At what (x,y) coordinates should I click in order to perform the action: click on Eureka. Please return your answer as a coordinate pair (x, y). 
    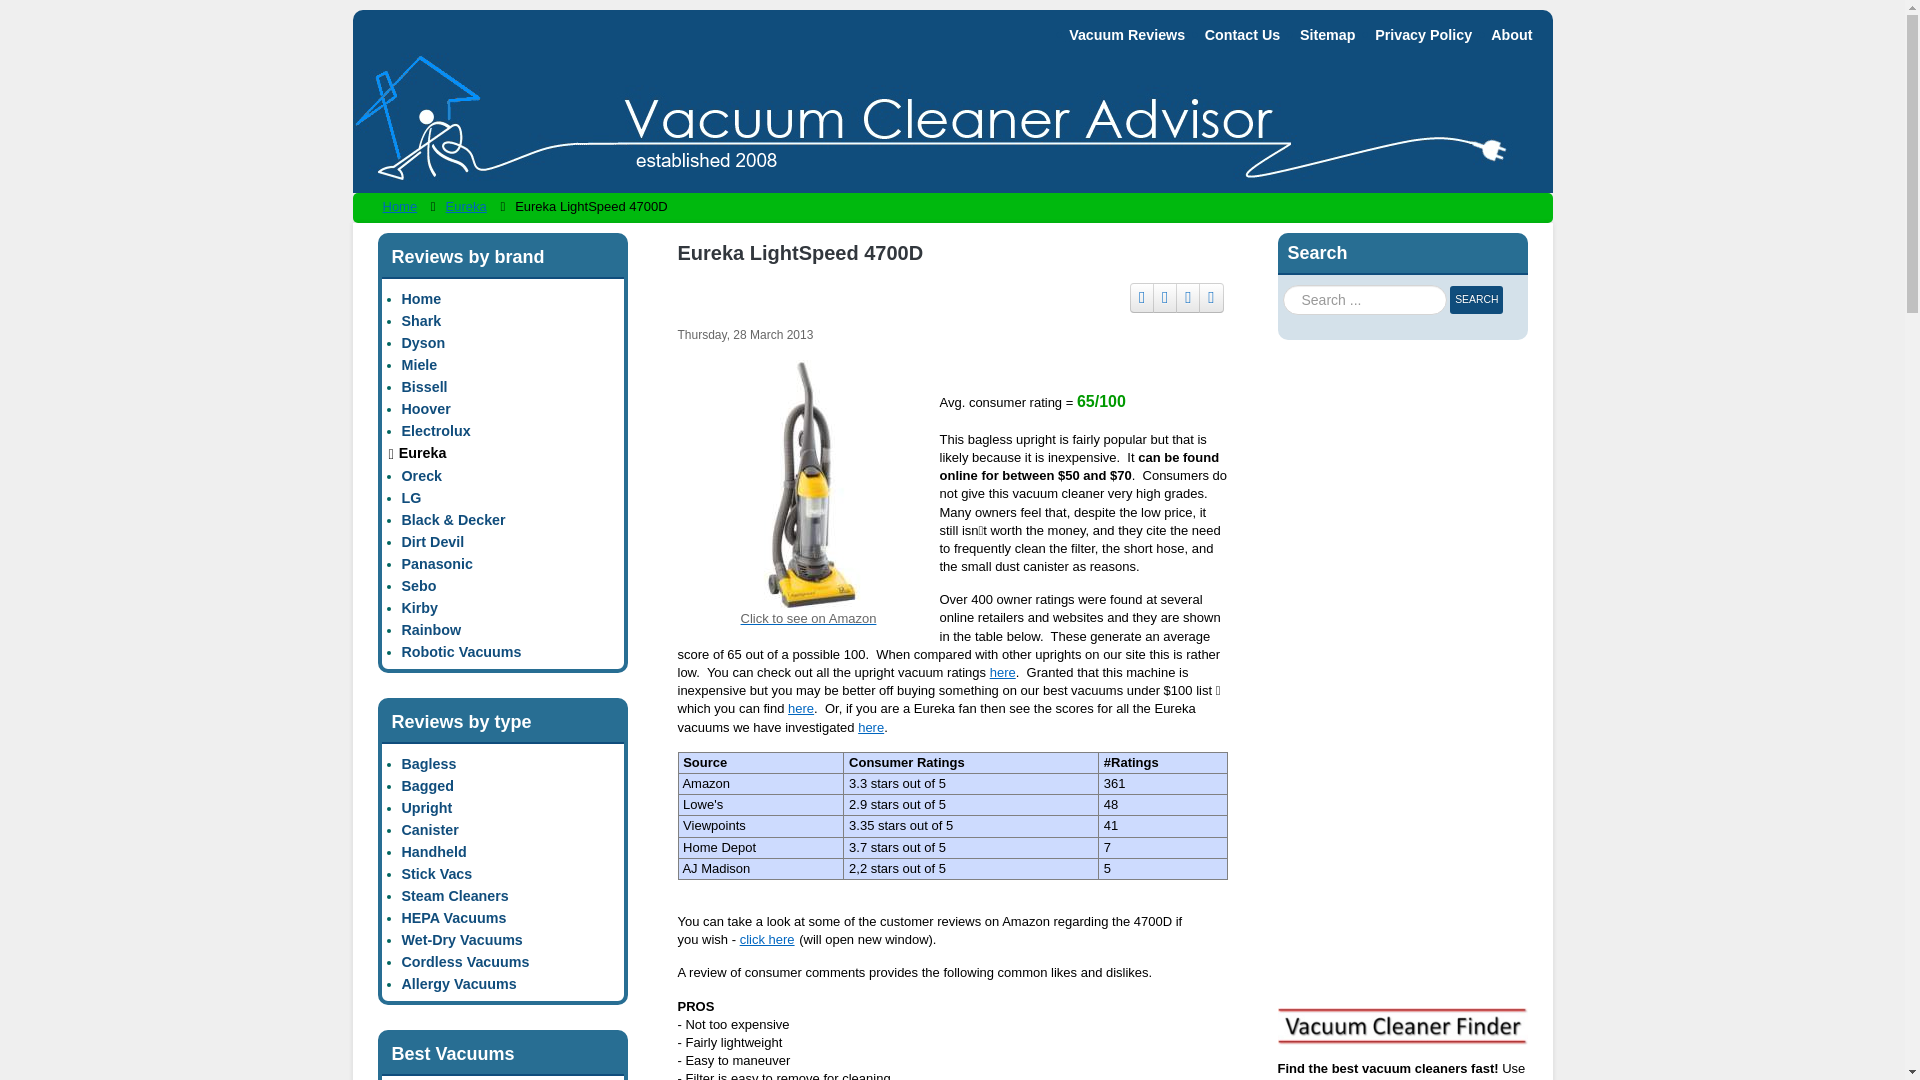
    Looking at the image, I should click on (471, 206).